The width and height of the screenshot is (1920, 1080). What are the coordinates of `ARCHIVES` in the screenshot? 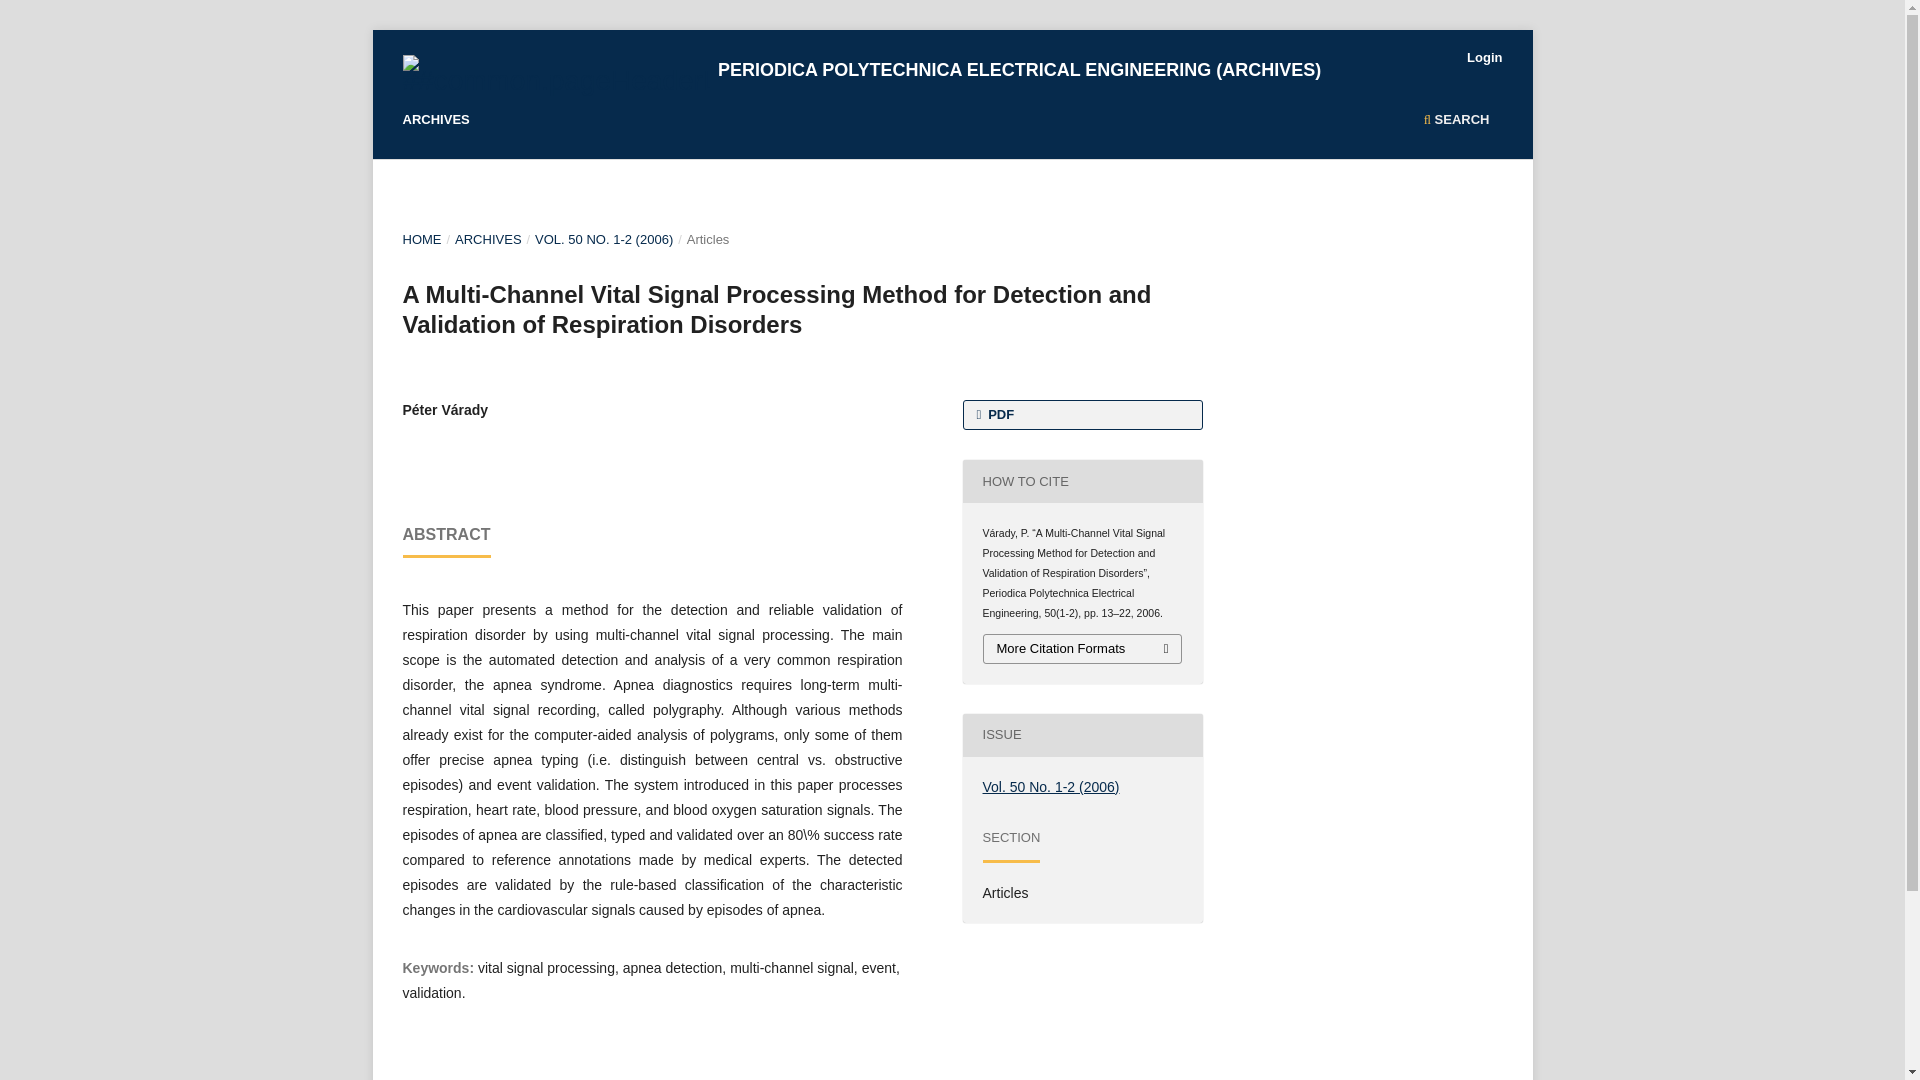 It's located at (436, 122).